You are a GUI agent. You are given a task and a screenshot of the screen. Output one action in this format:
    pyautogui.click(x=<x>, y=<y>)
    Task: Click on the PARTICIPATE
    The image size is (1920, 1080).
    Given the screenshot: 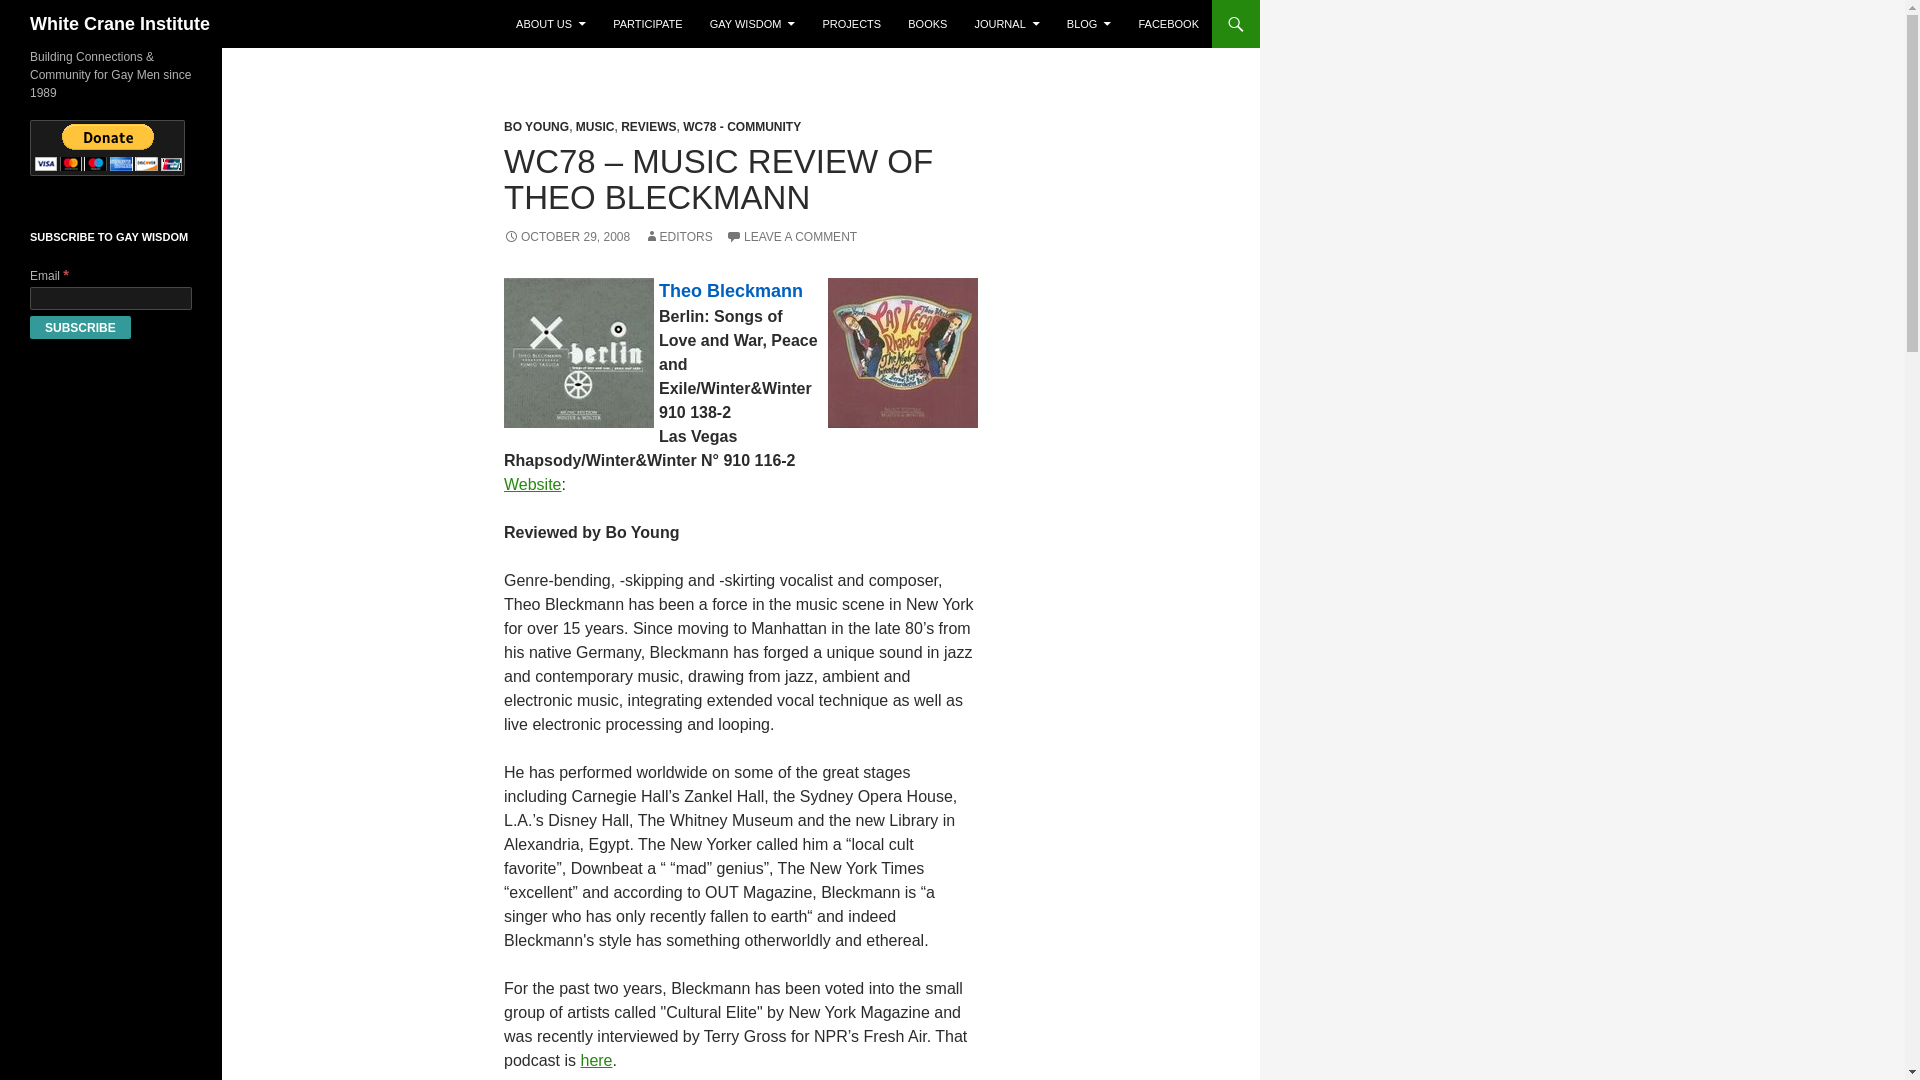 What is the action you would take?
    pyautogui.click(x=646, y=24)
    